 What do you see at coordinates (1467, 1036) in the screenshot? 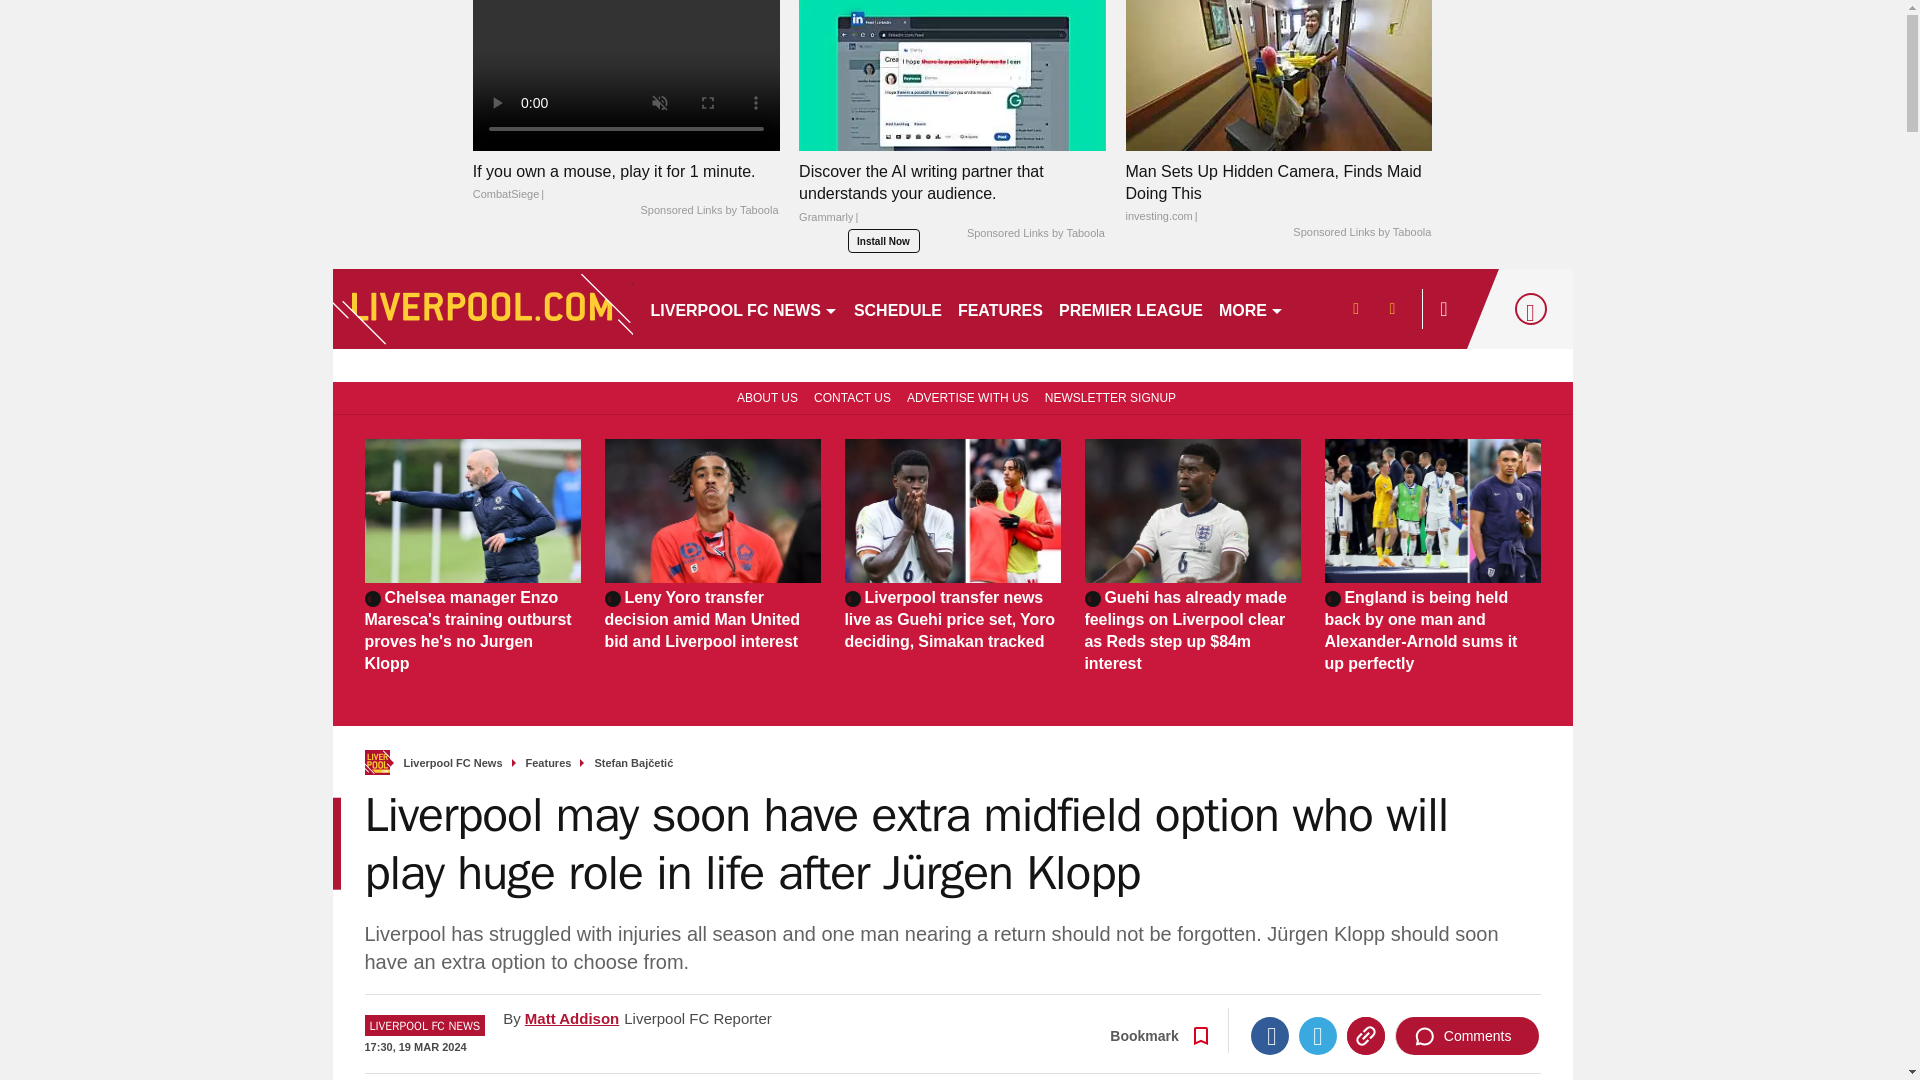
I see `Comments` at bounding box center [1467, 1036].